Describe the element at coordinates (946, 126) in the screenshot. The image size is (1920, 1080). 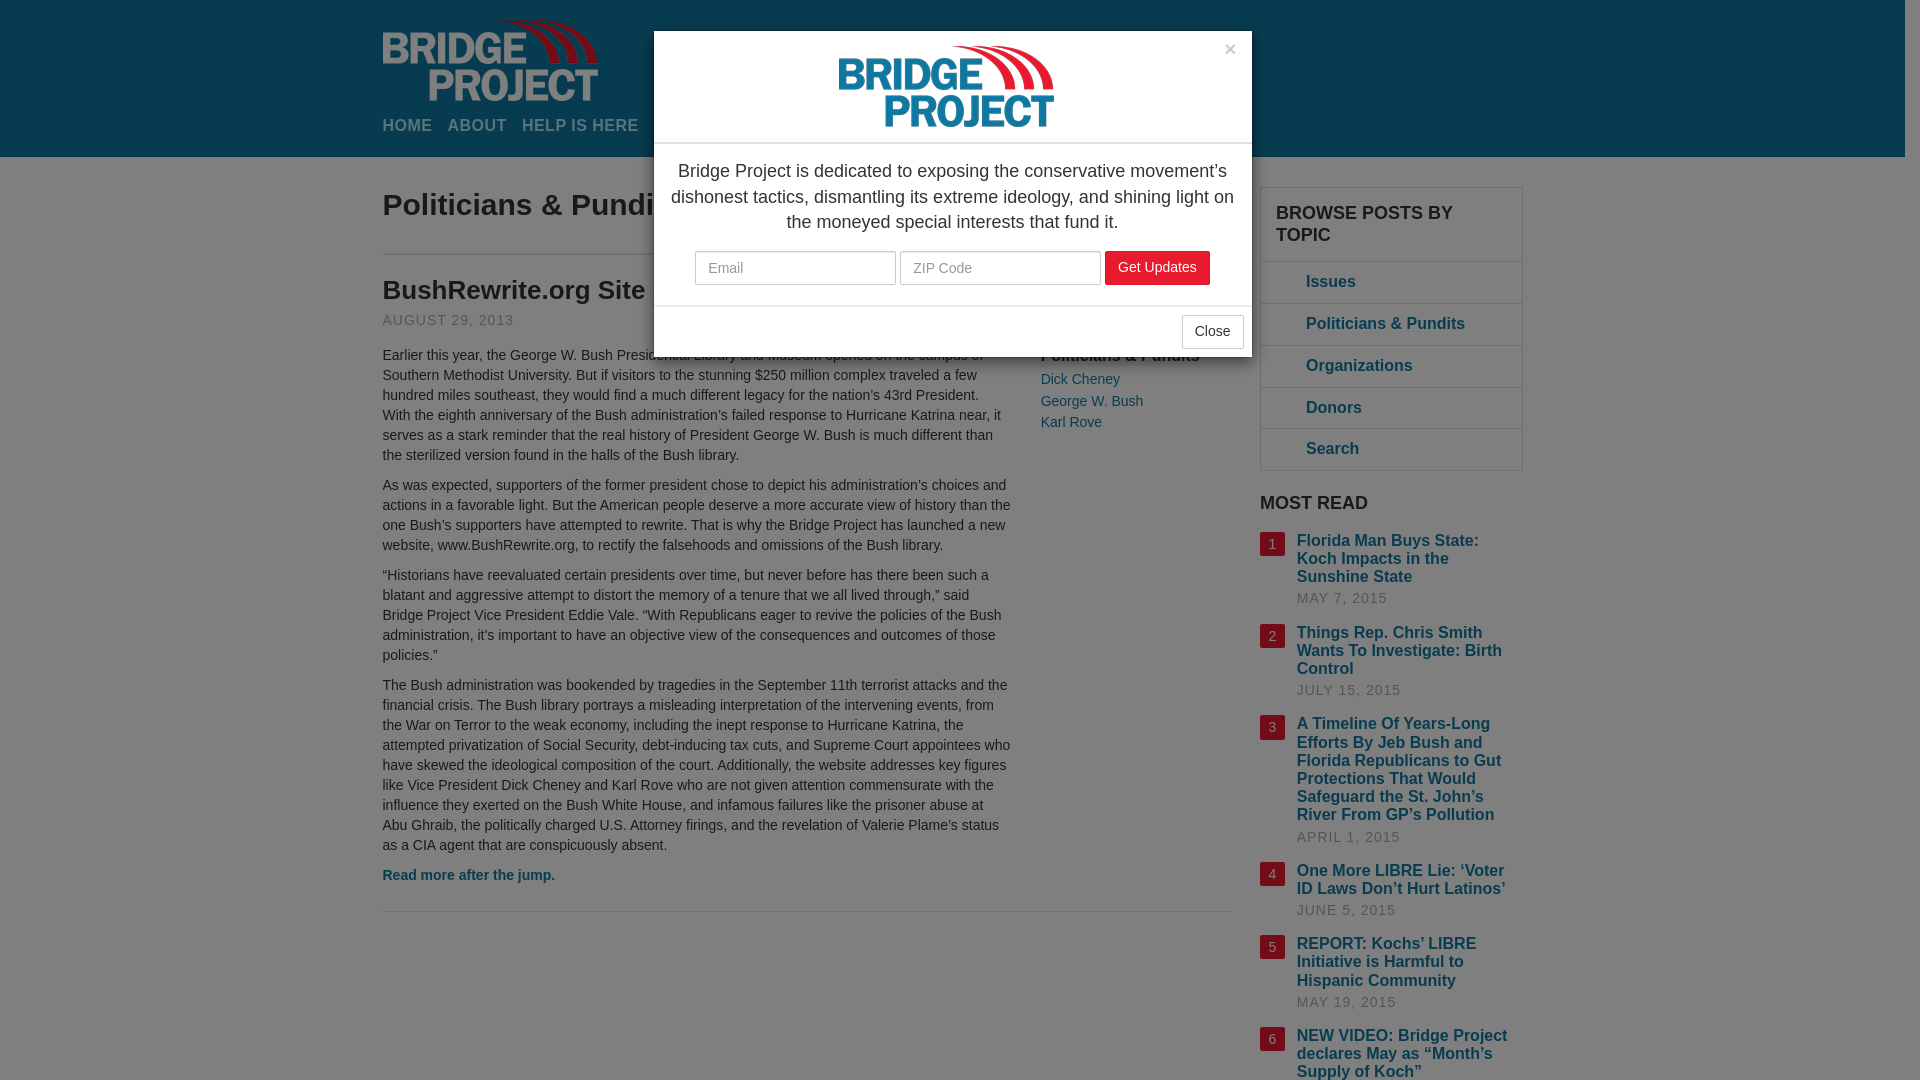
I see `TRANSPARENCY DATABASE` at that location.